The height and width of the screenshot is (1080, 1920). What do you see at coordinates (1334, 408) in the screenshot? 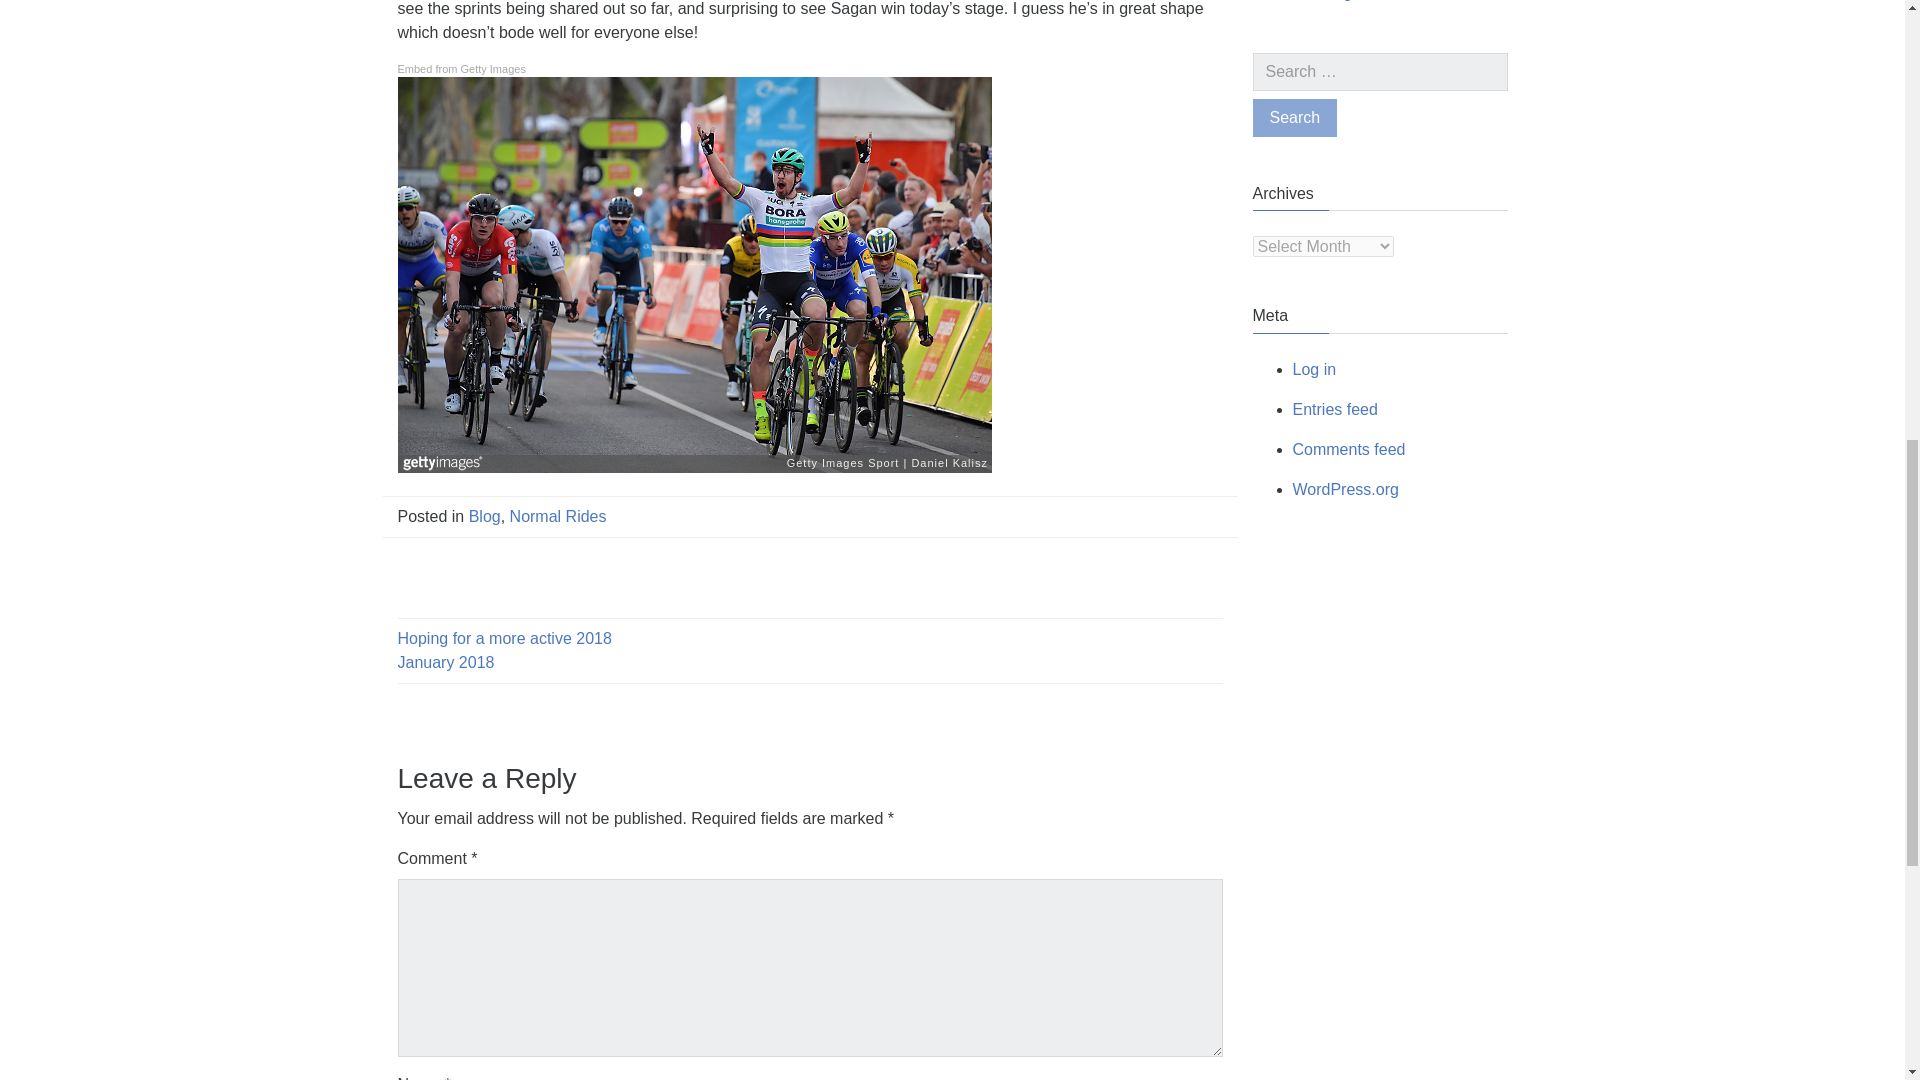
I see `Entries feed` at bounding box center [1334, 408].